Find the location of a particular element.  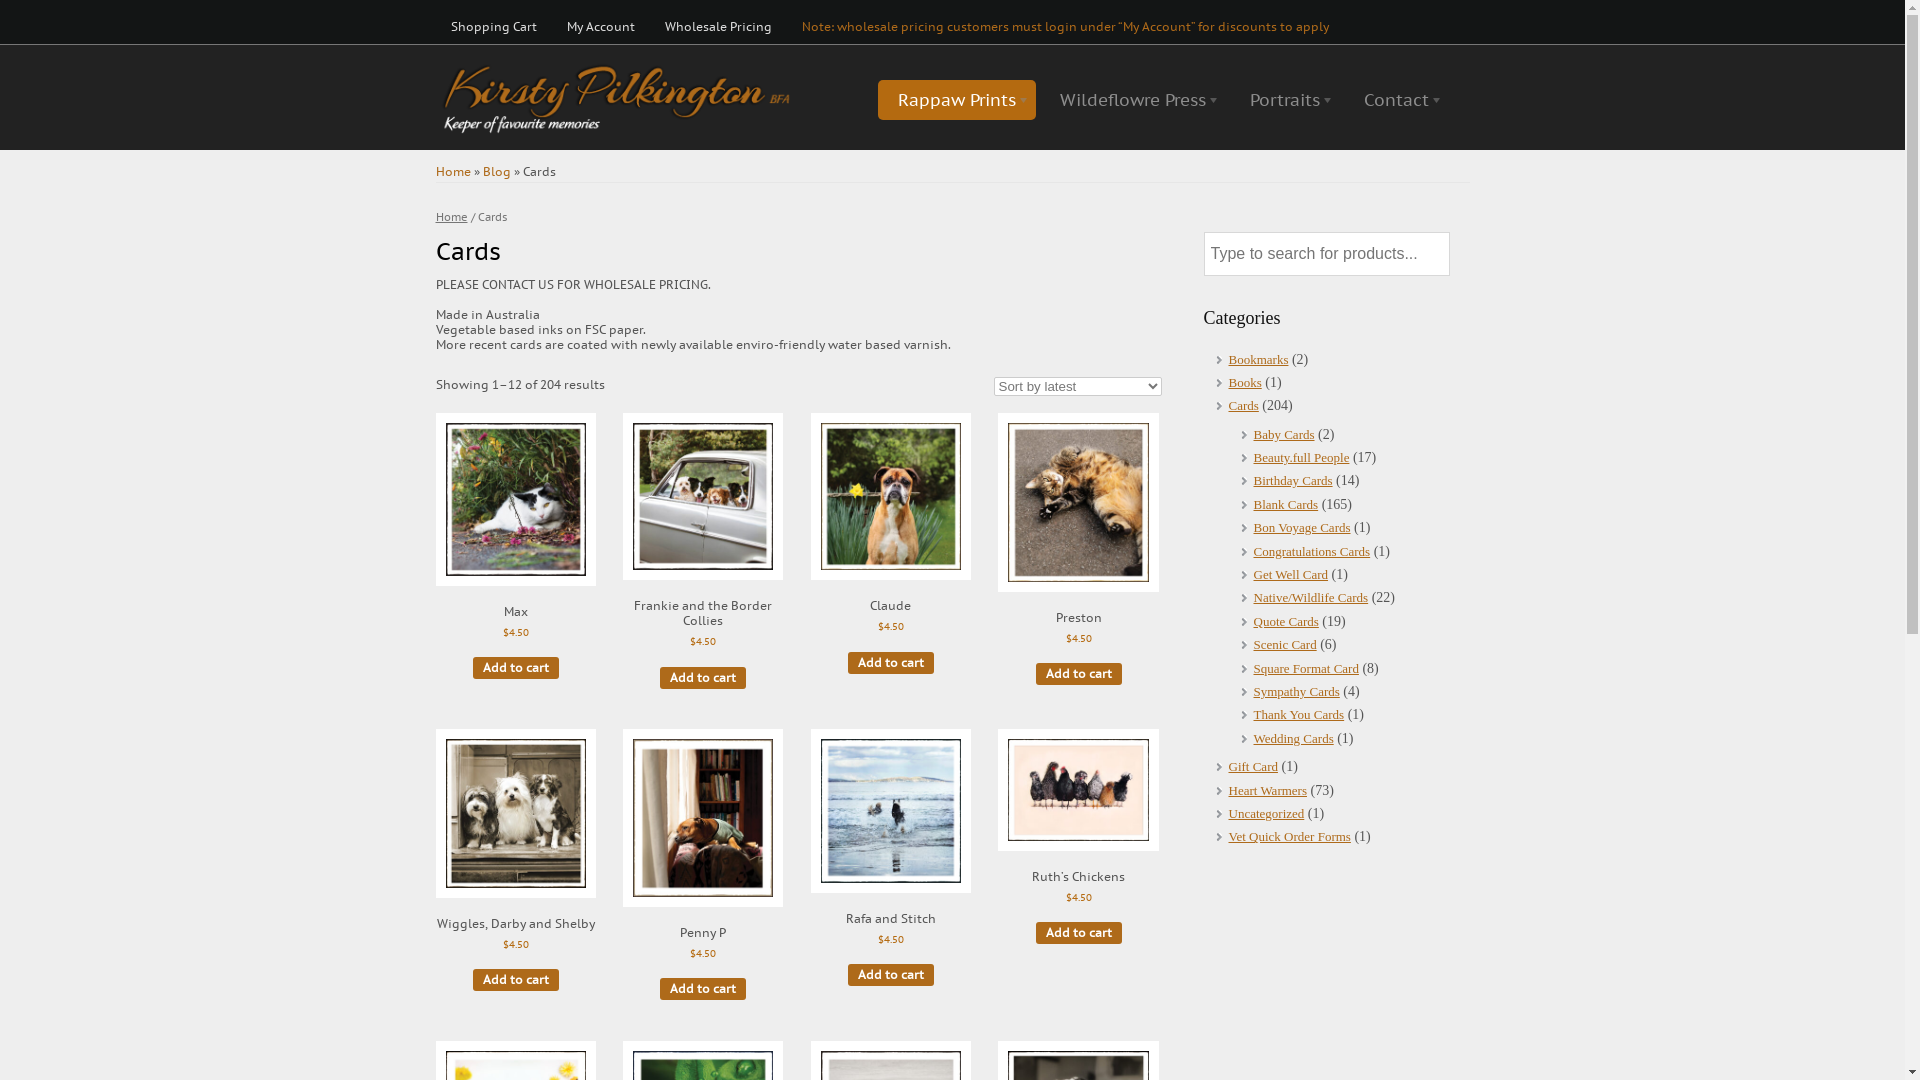

Bookmarks is located at coordinates (1258, 360).